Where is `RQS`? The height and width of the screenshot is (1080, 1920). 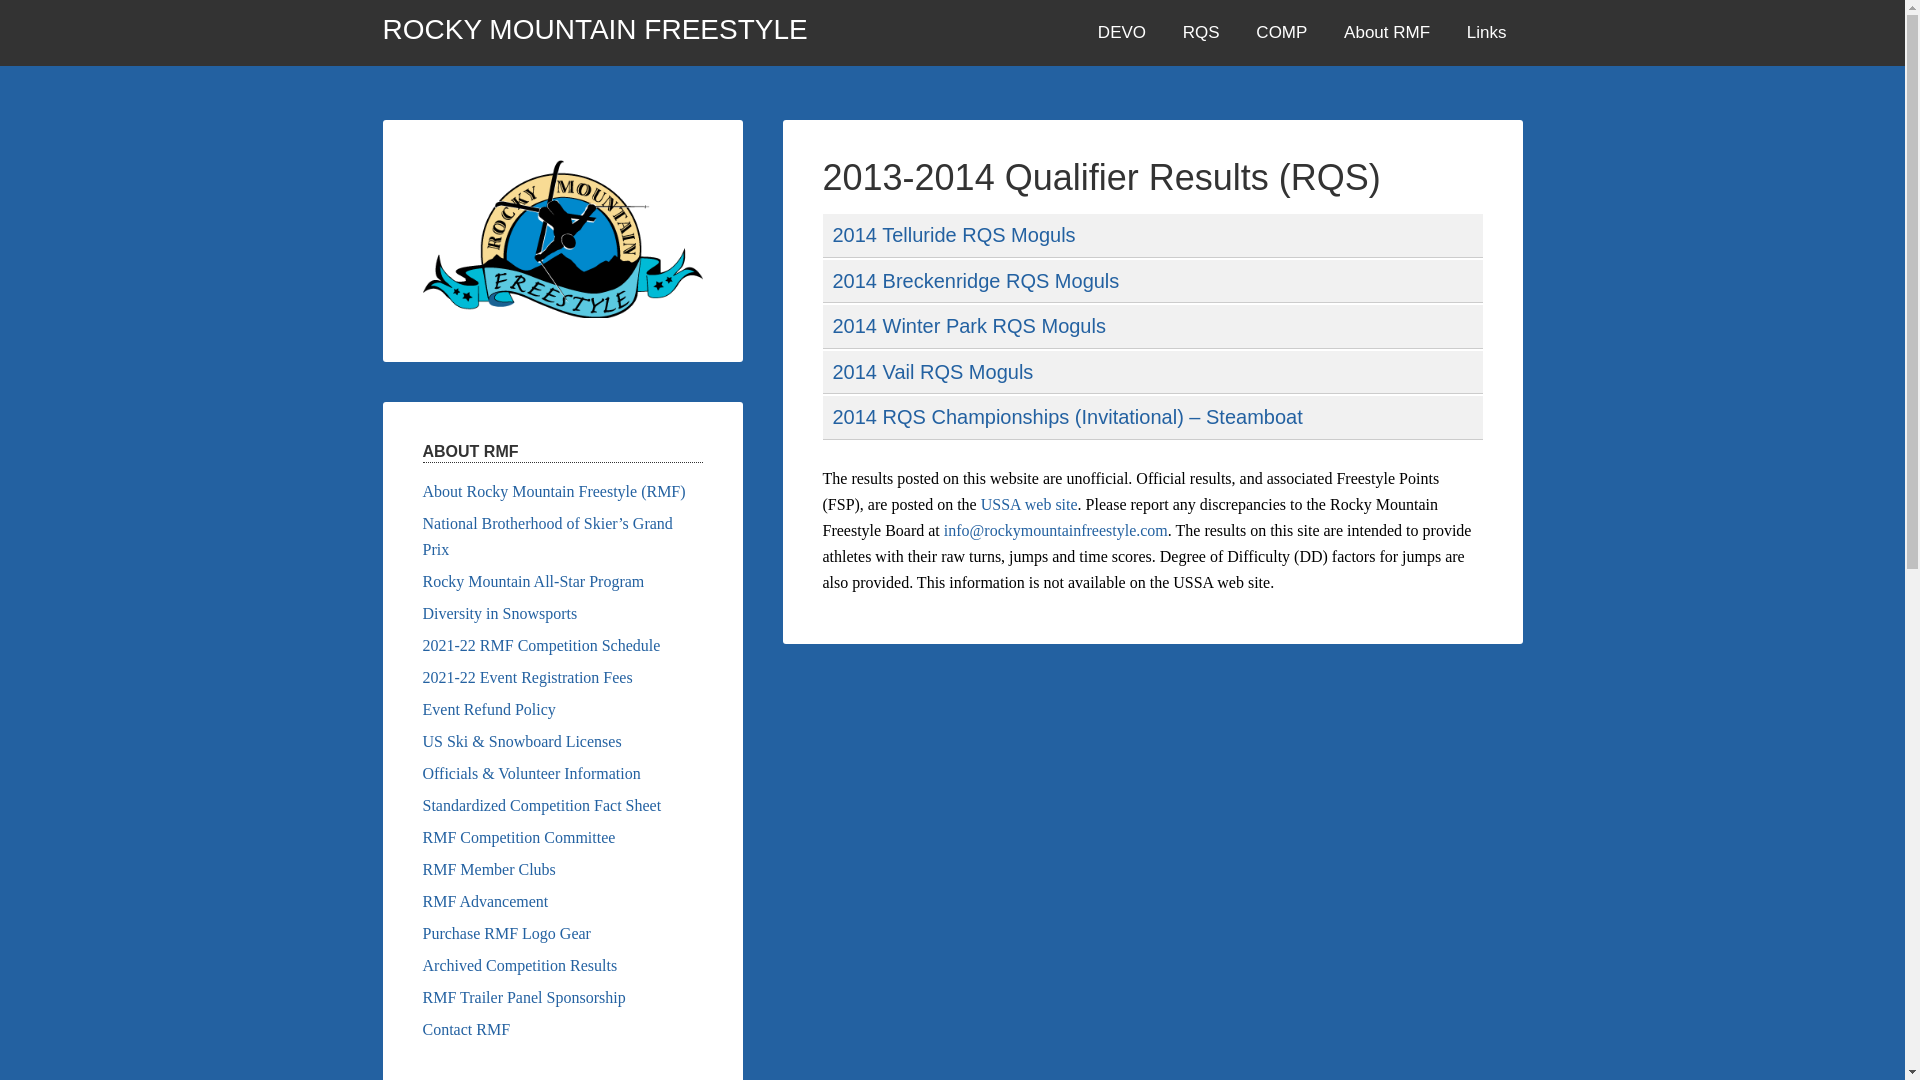
RQS is located at coordinates (1202, 32).